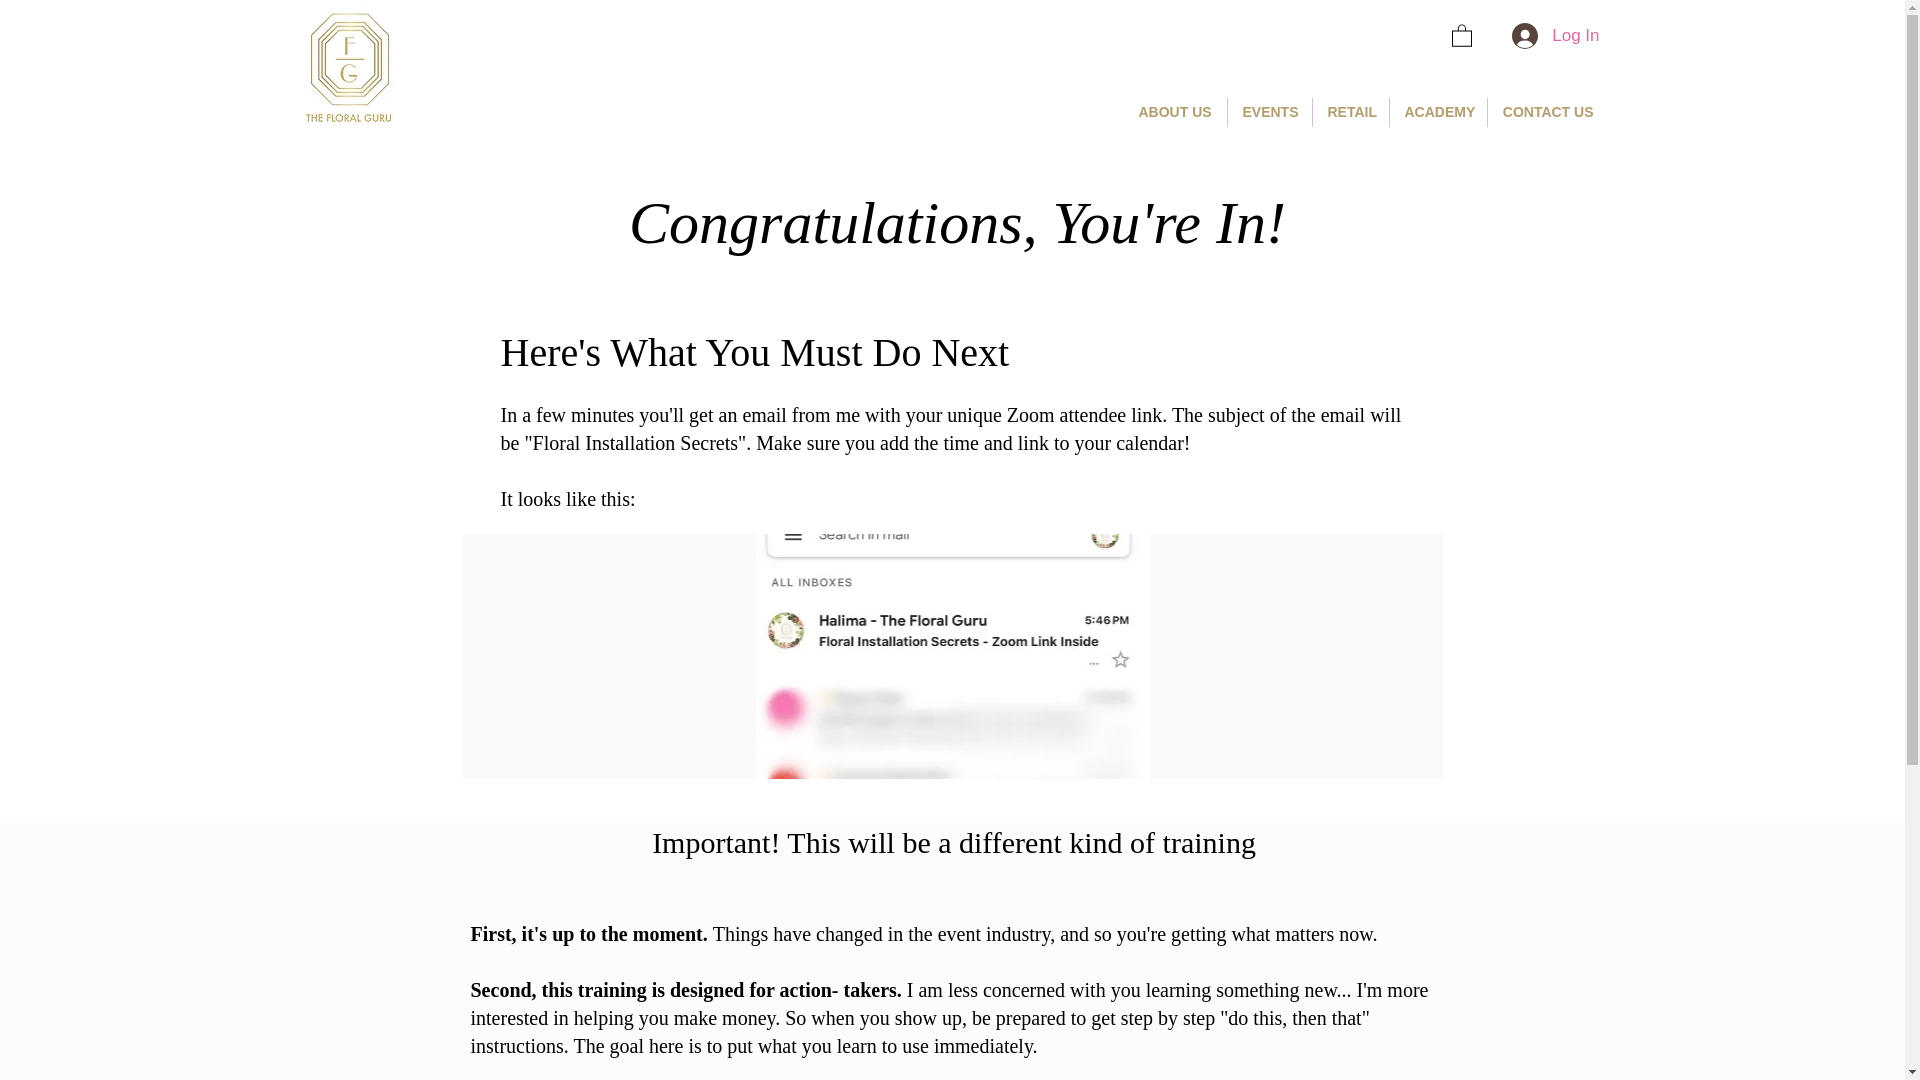  What do you see at coordinates (1174, 112) in the screenshot?
I see `ABOUT US` at bounding box center [1174, 112].